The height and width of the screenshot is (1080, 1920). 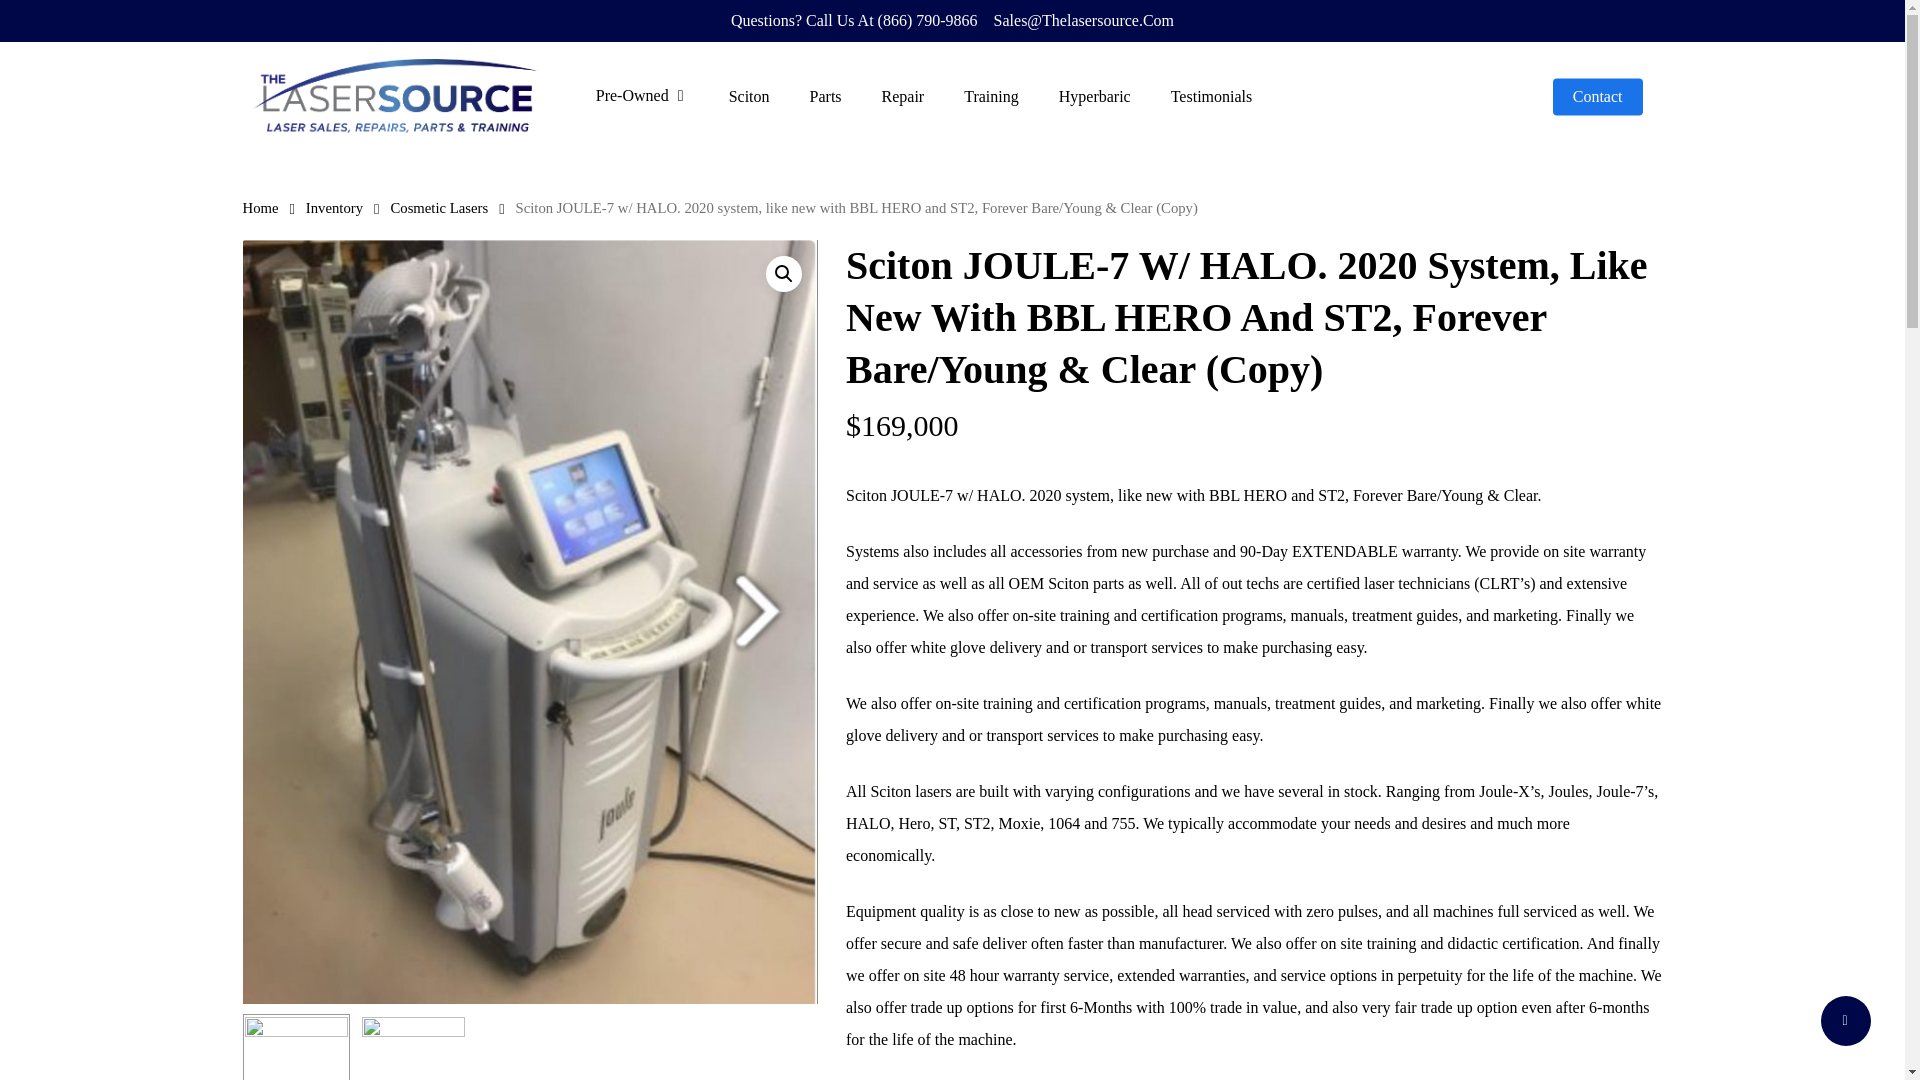 What do you see at coordinates (1211, 96) in the screenshot?
I see `Testimonials` at bounding box center [1211, 96].